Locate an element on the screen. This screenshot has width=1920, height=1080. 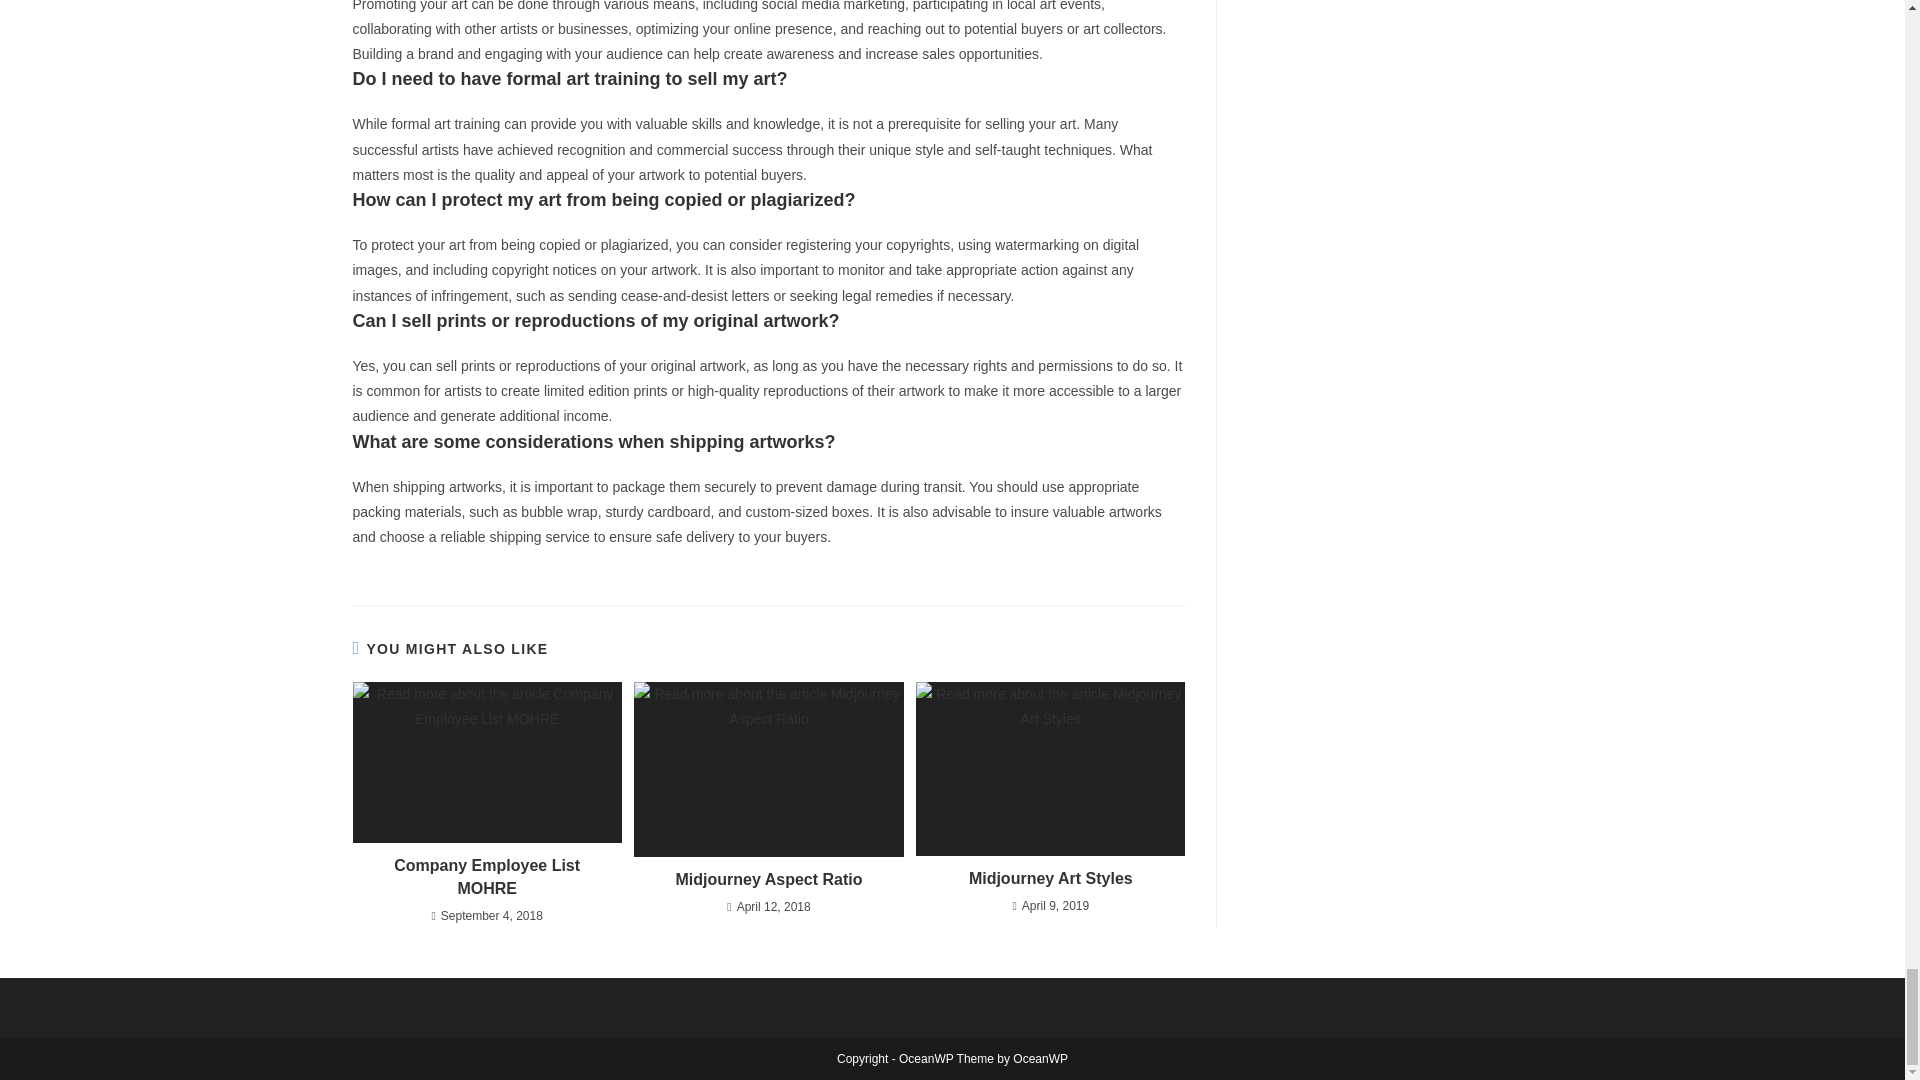
Company Employee List MOHRE is located at coordinates (486, 877).